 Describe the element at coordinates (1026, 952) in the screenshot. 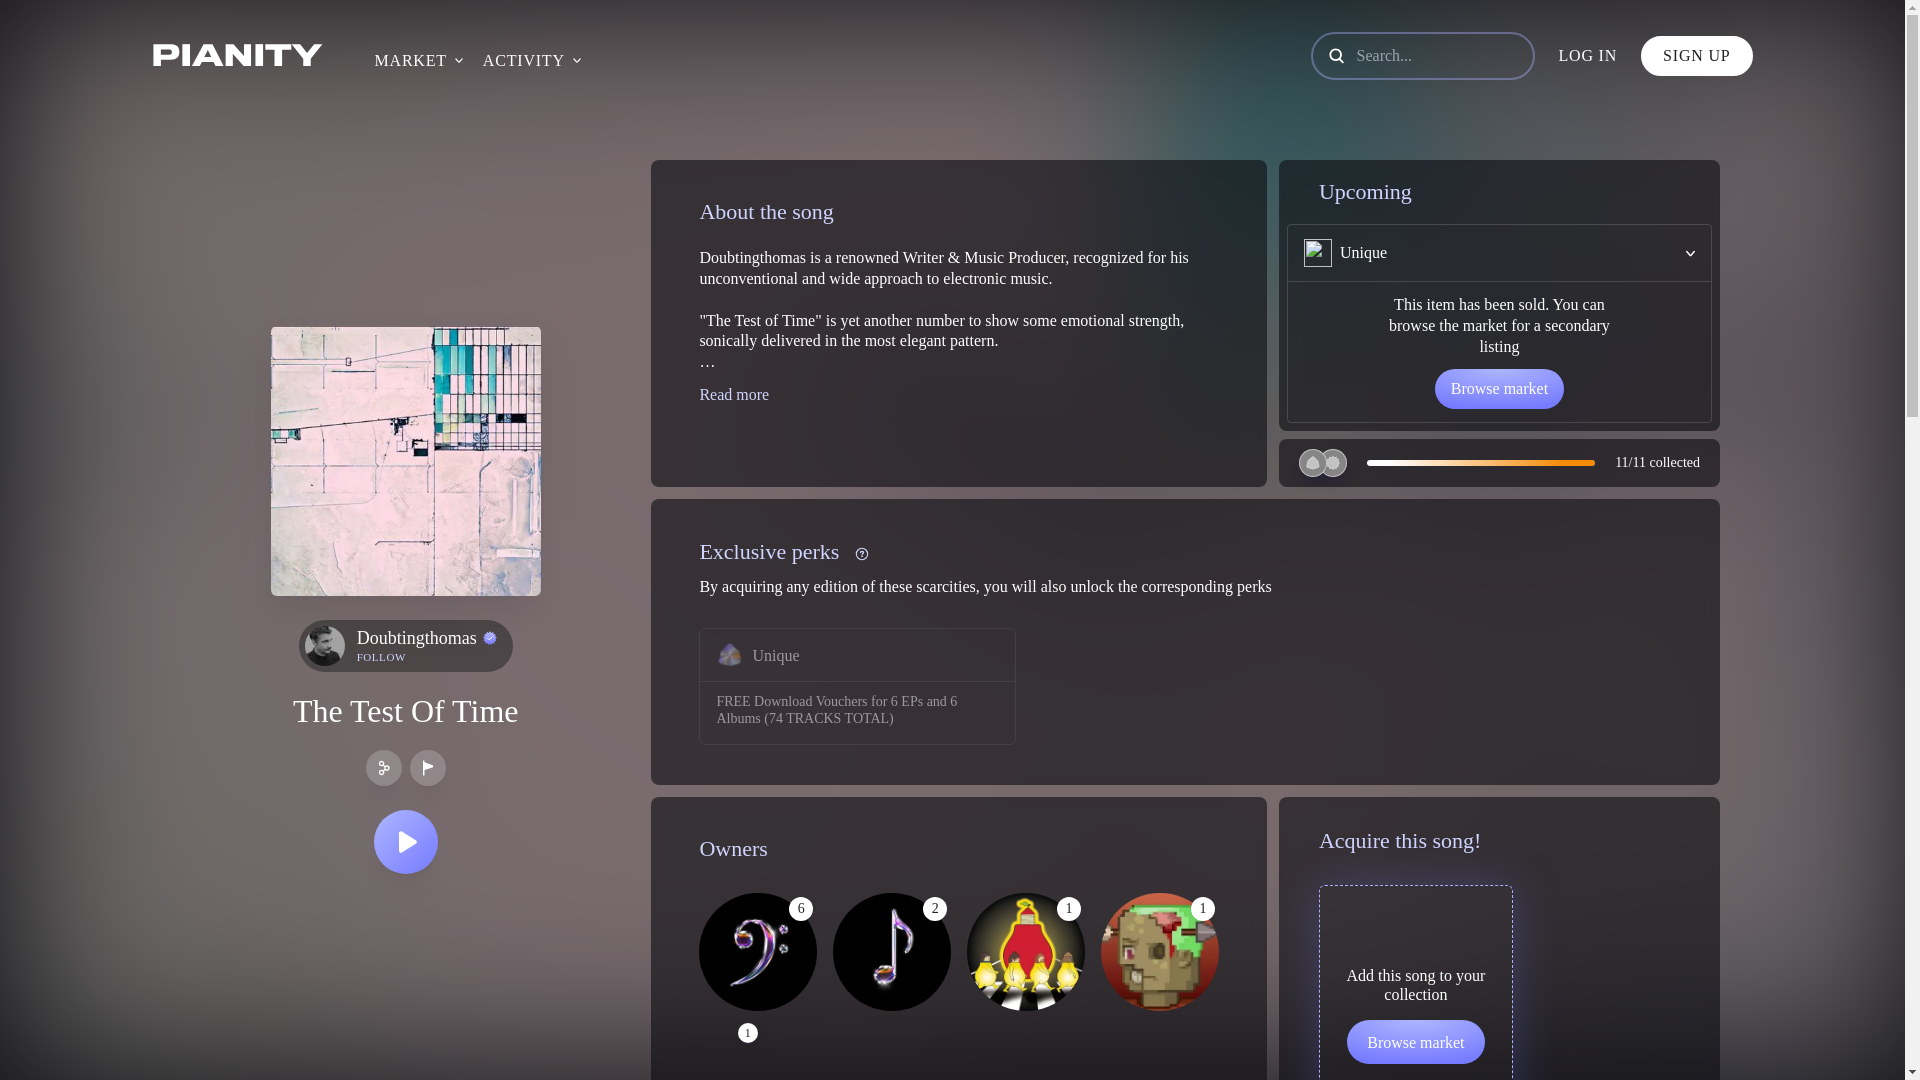

I see `1` at that location.